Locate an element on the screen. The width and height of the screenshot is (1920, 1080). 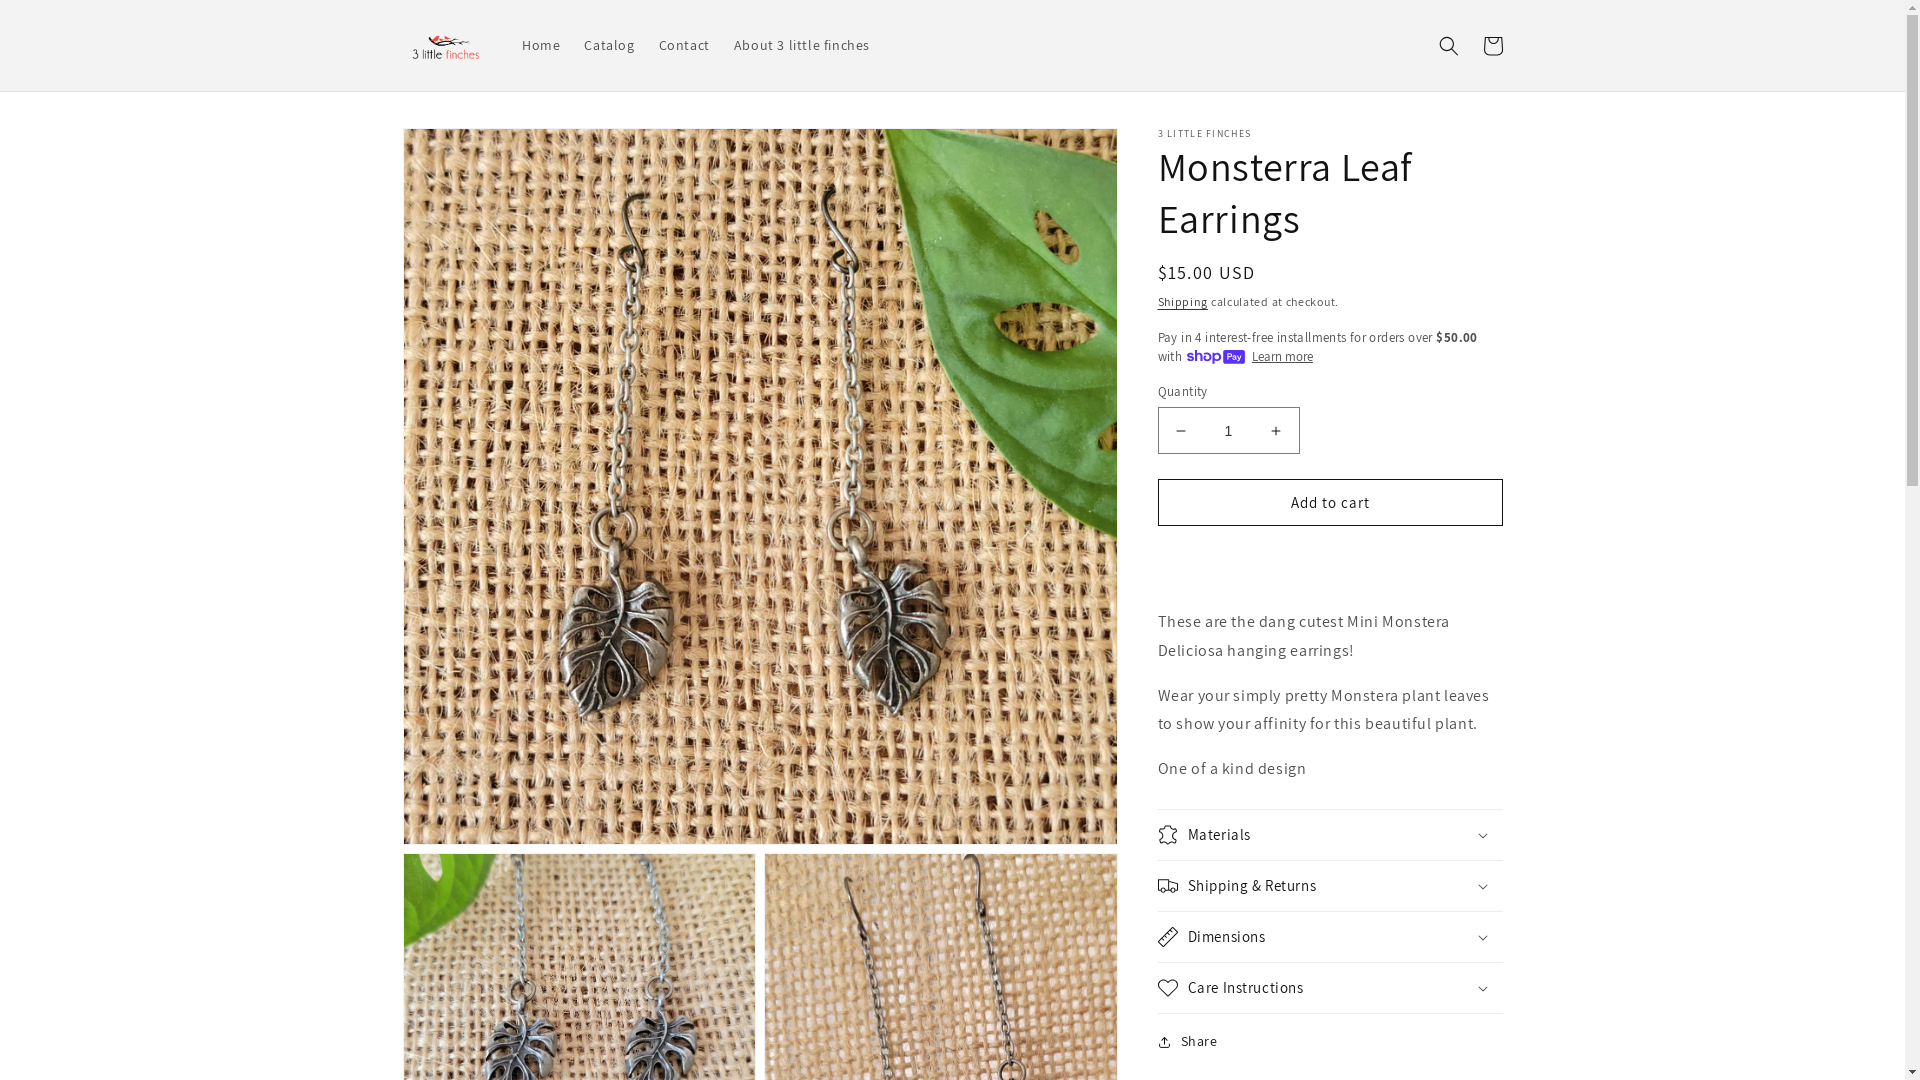
Cart is located at coordinates (1492, 46).